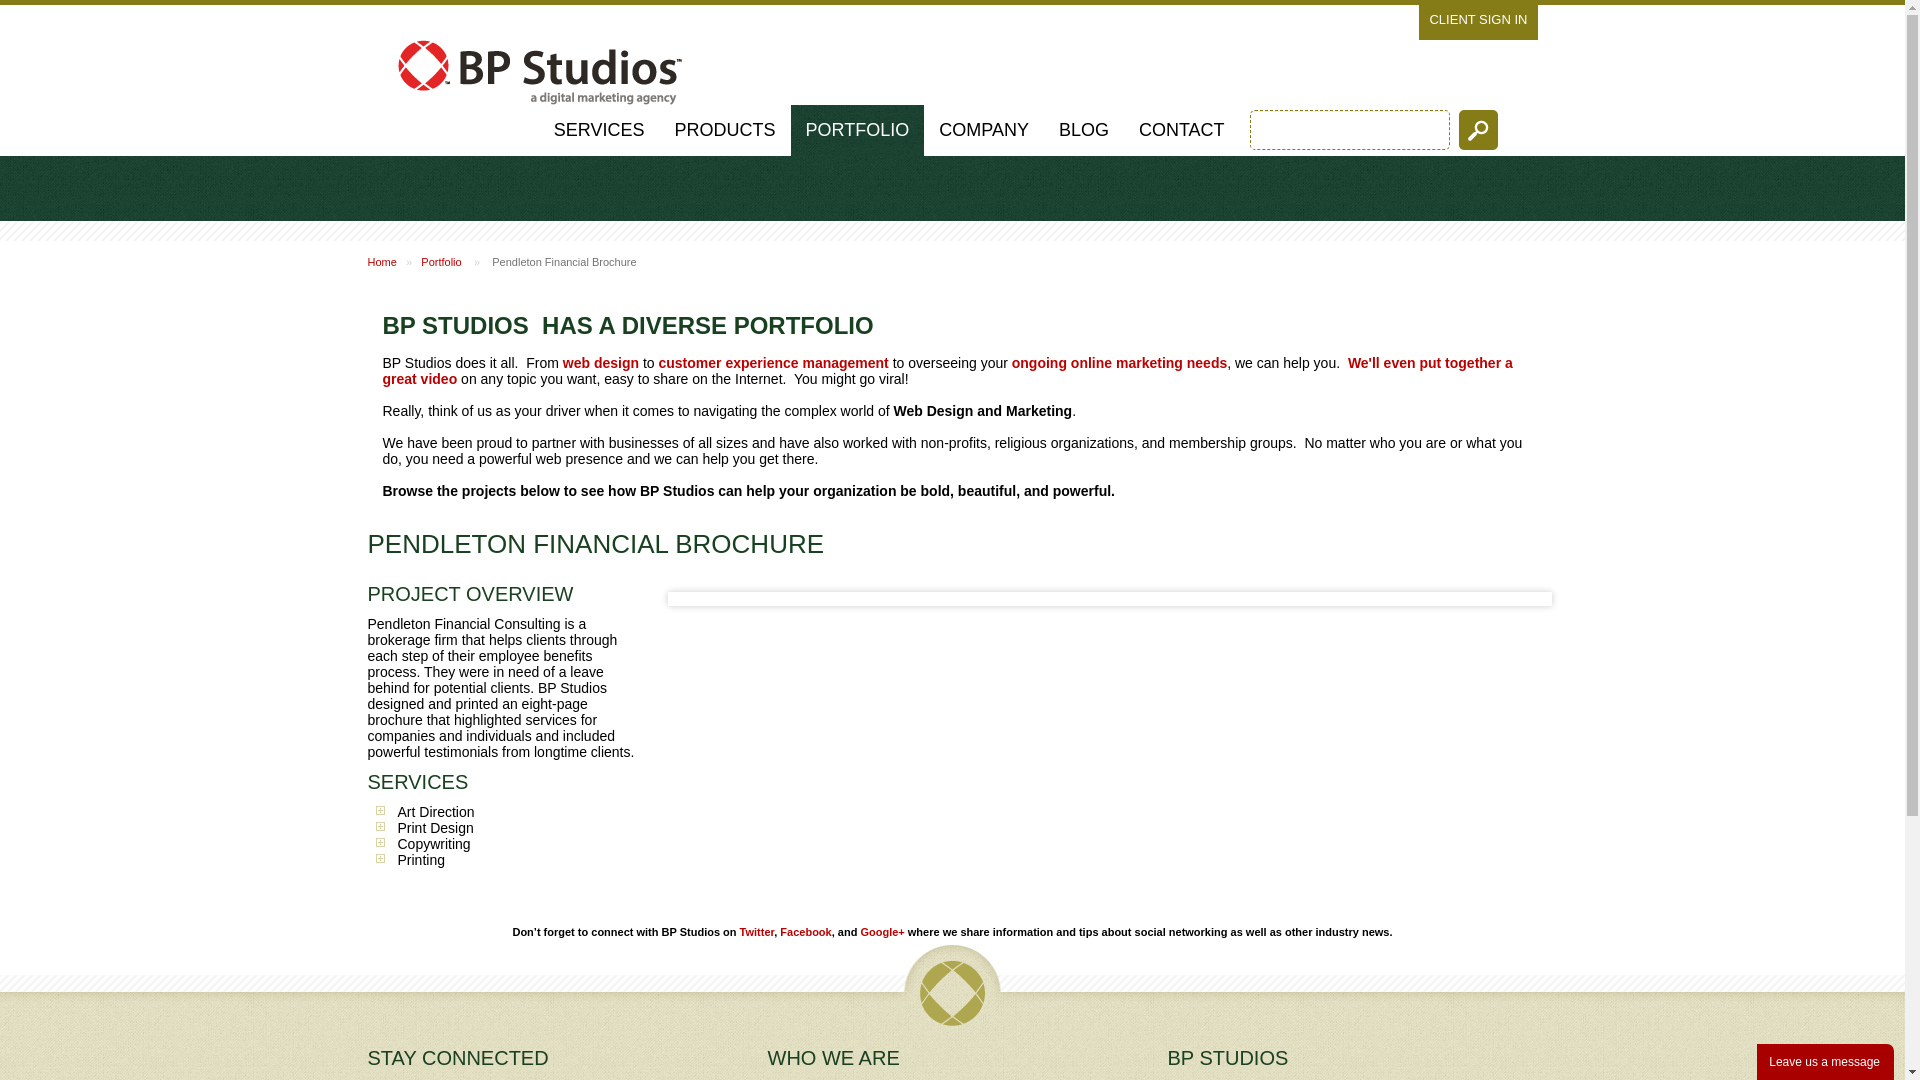 The image size is (1920, 1080). What do you see at coordinates (858, 130) in the screenshot?
I see `PORTFOLIO` at bounding box center [858, 130].